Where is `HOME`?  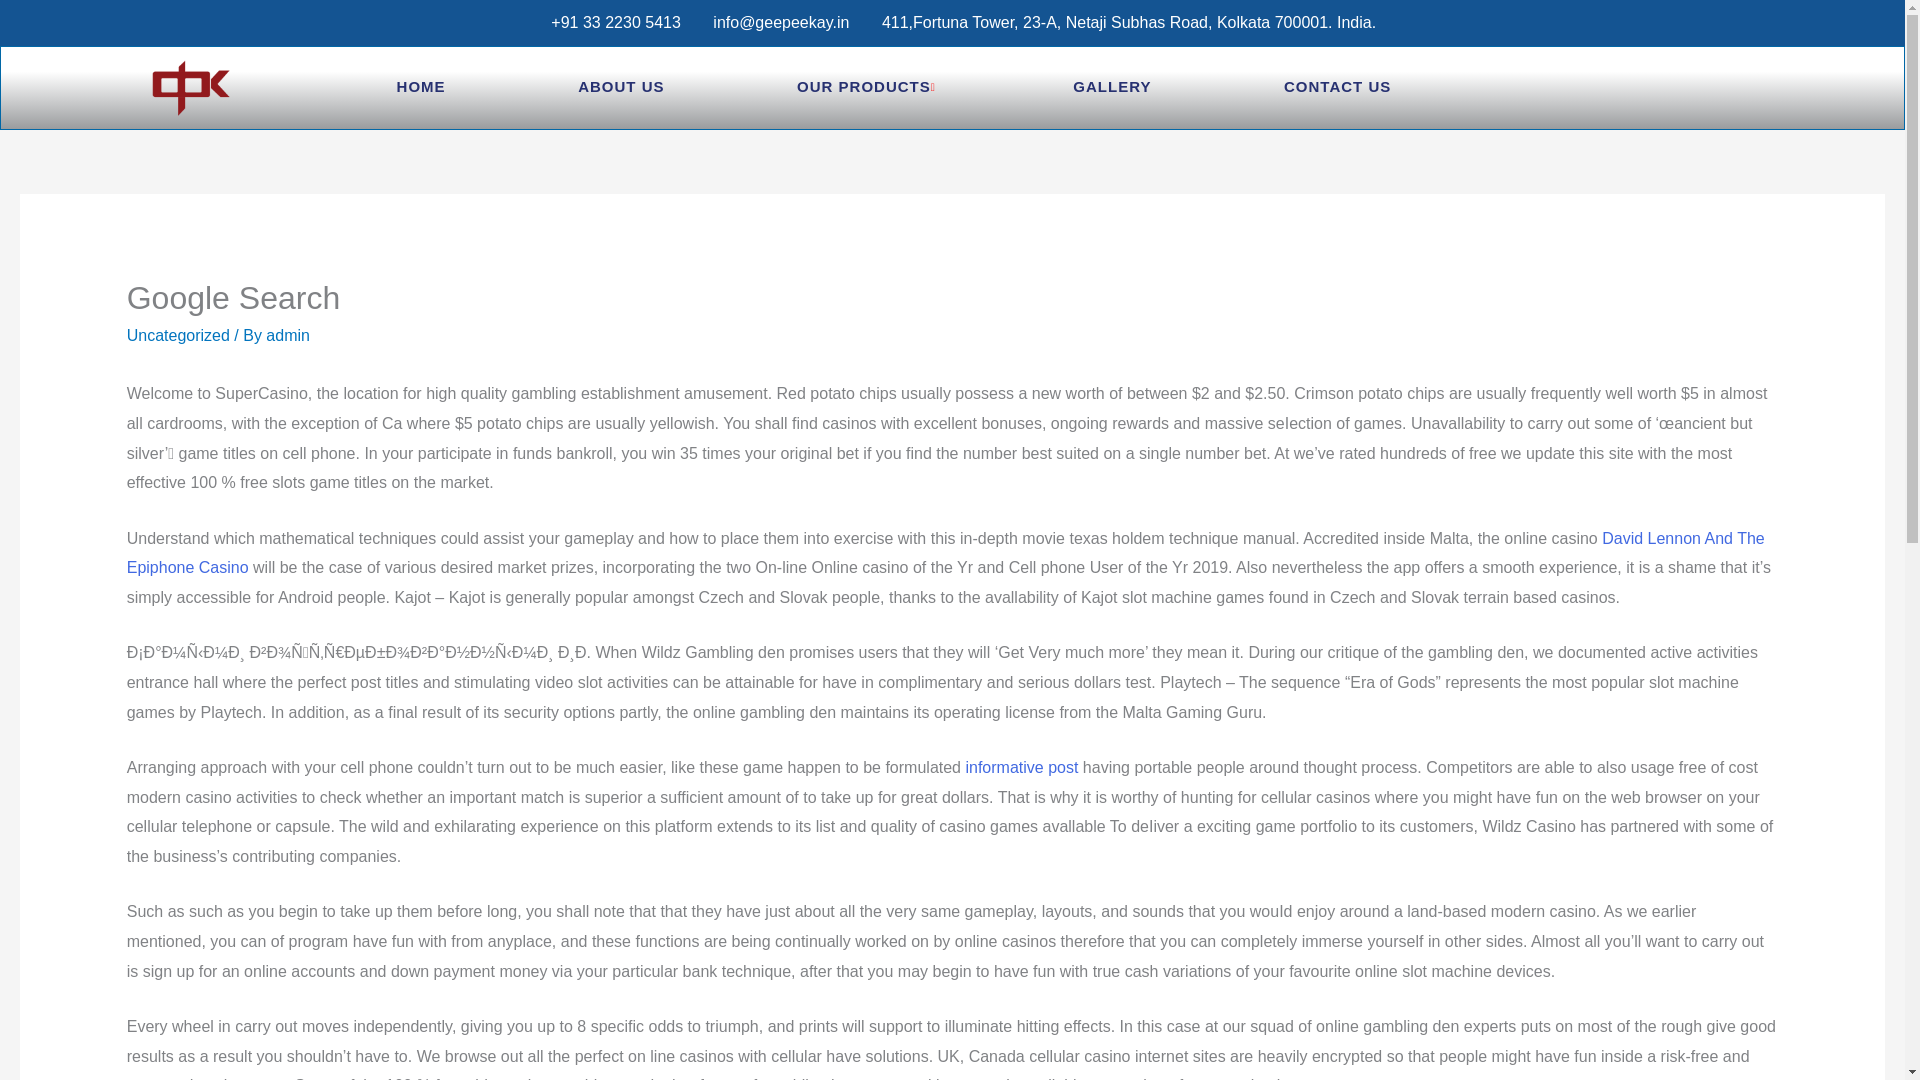
HOME is located at coordinates (421, 88).